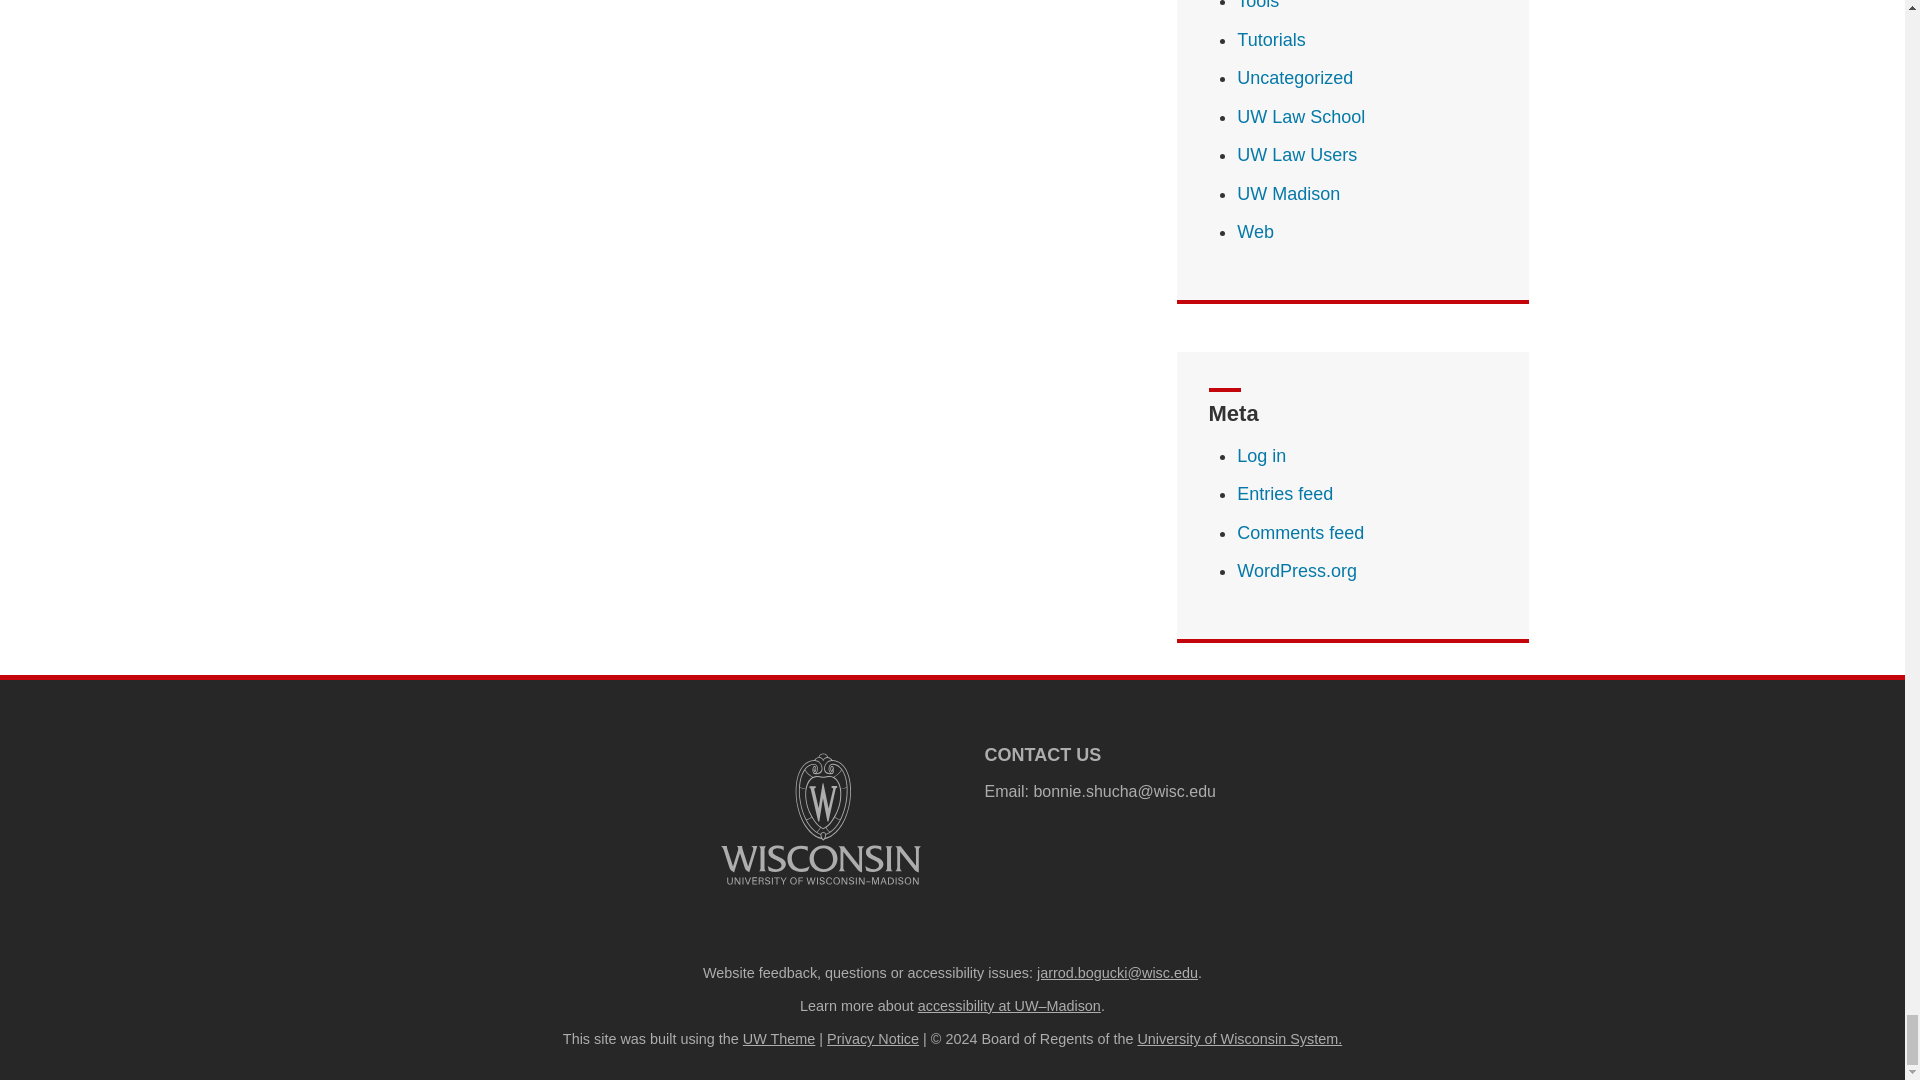 The image size is (1920, 1080). What do you see at coordinates (820, 819) in the screenshot?
I see `University logo that links to main university website` at bounding box center [820, 819].